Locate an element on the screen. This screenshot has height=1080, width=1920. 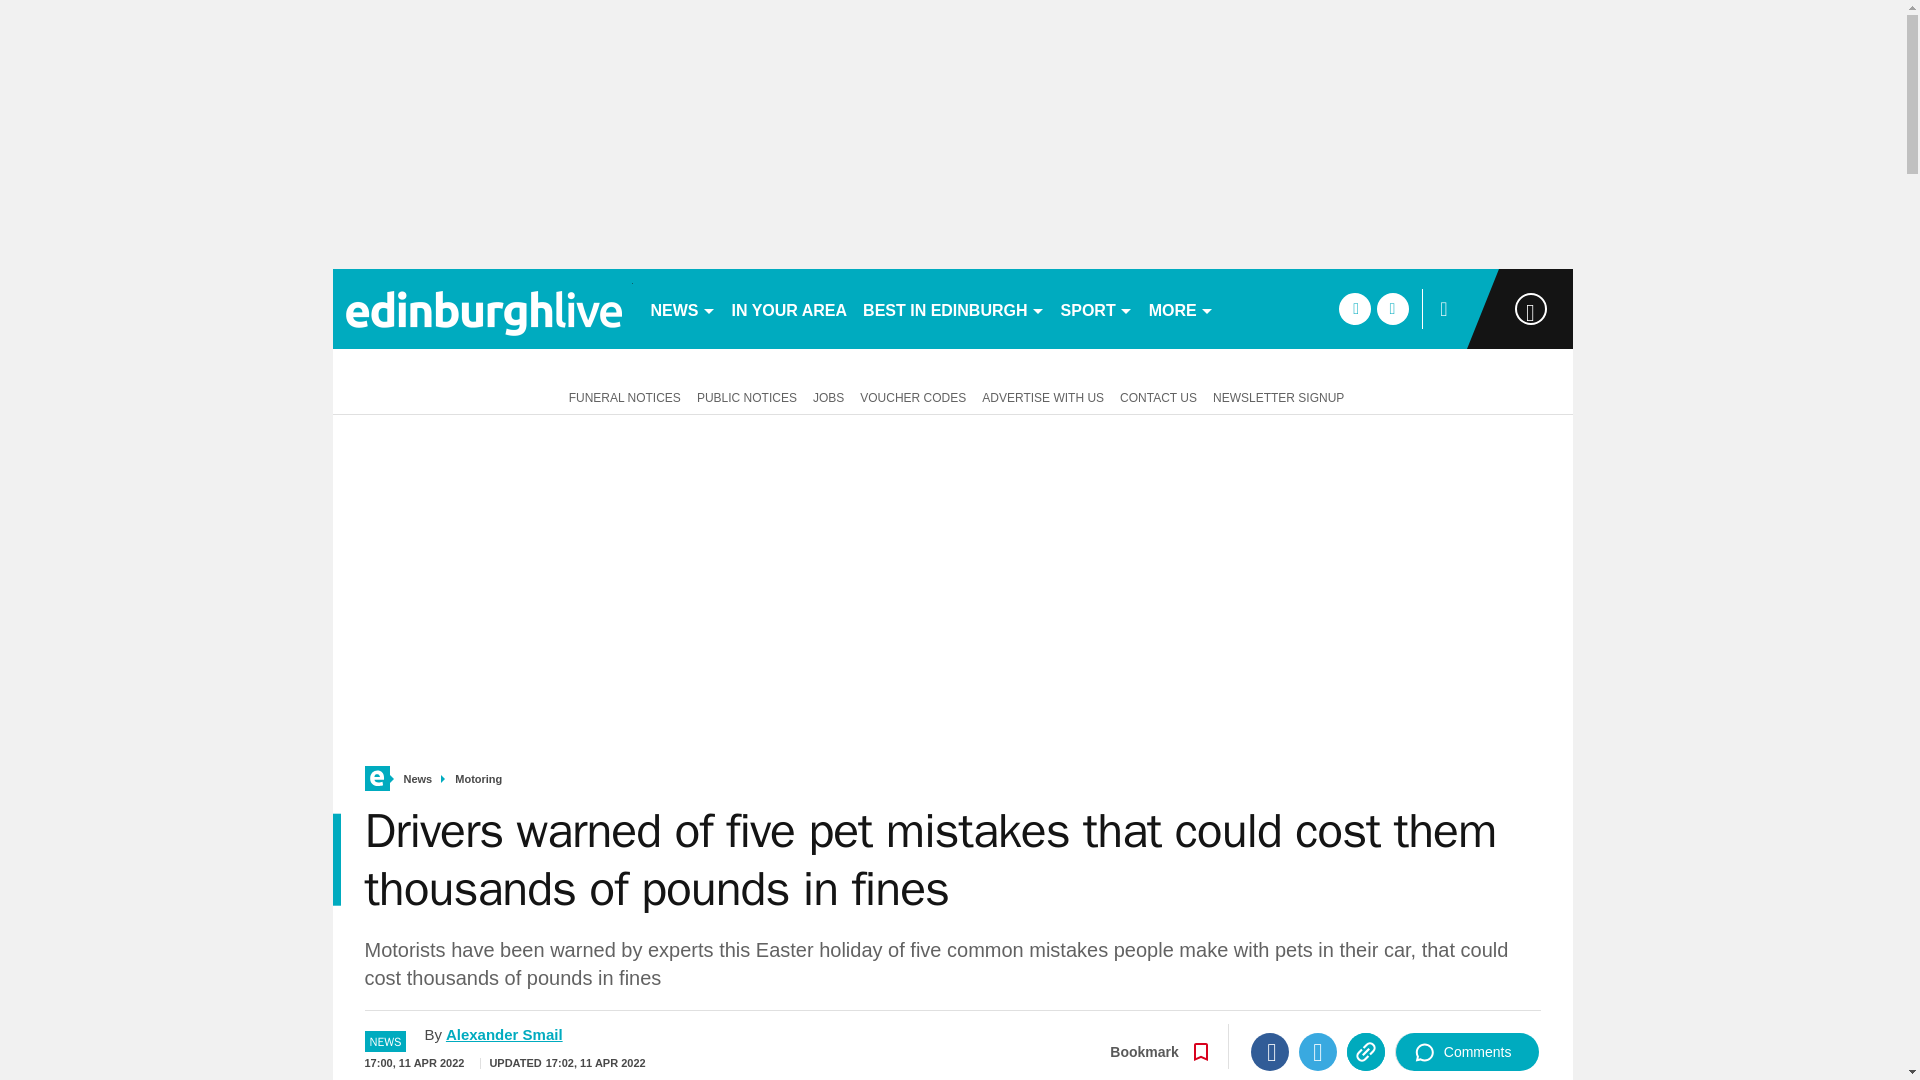
edinburghlive is located at coordinates (482, 308).